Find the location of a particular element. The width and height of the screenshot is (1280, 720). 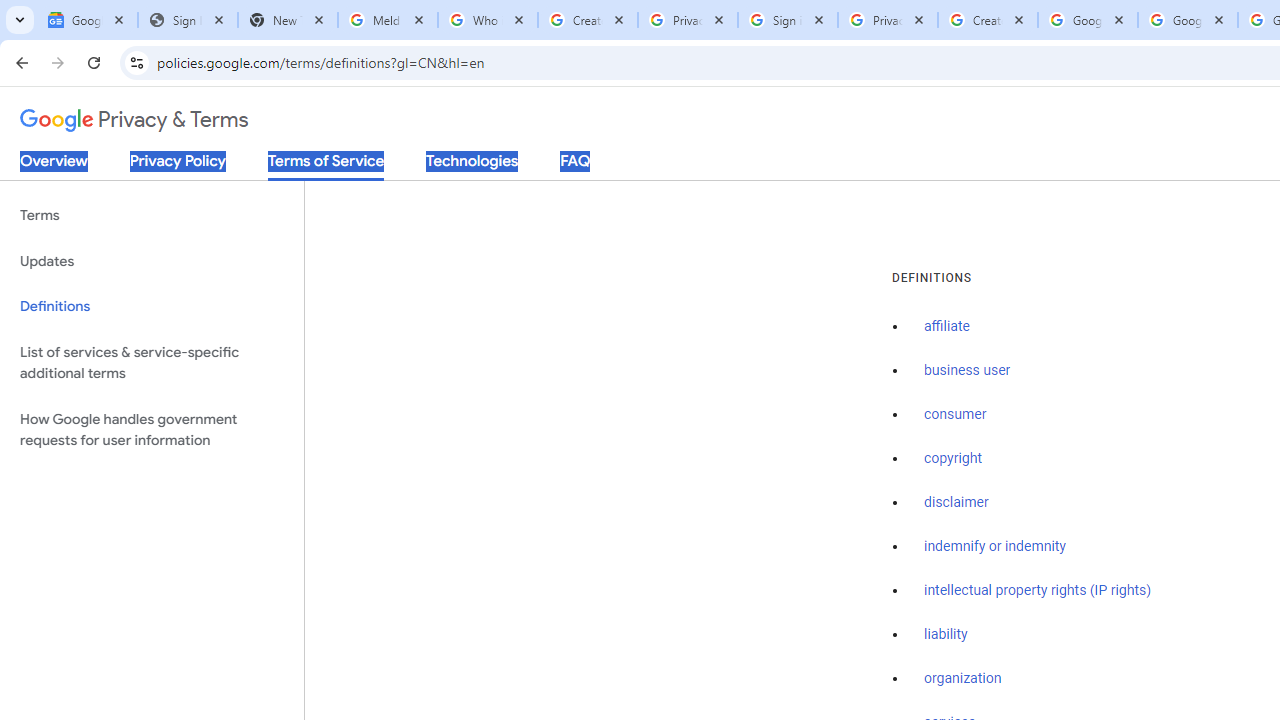

indemnify or indemnity is located at coordinates (995, 546).